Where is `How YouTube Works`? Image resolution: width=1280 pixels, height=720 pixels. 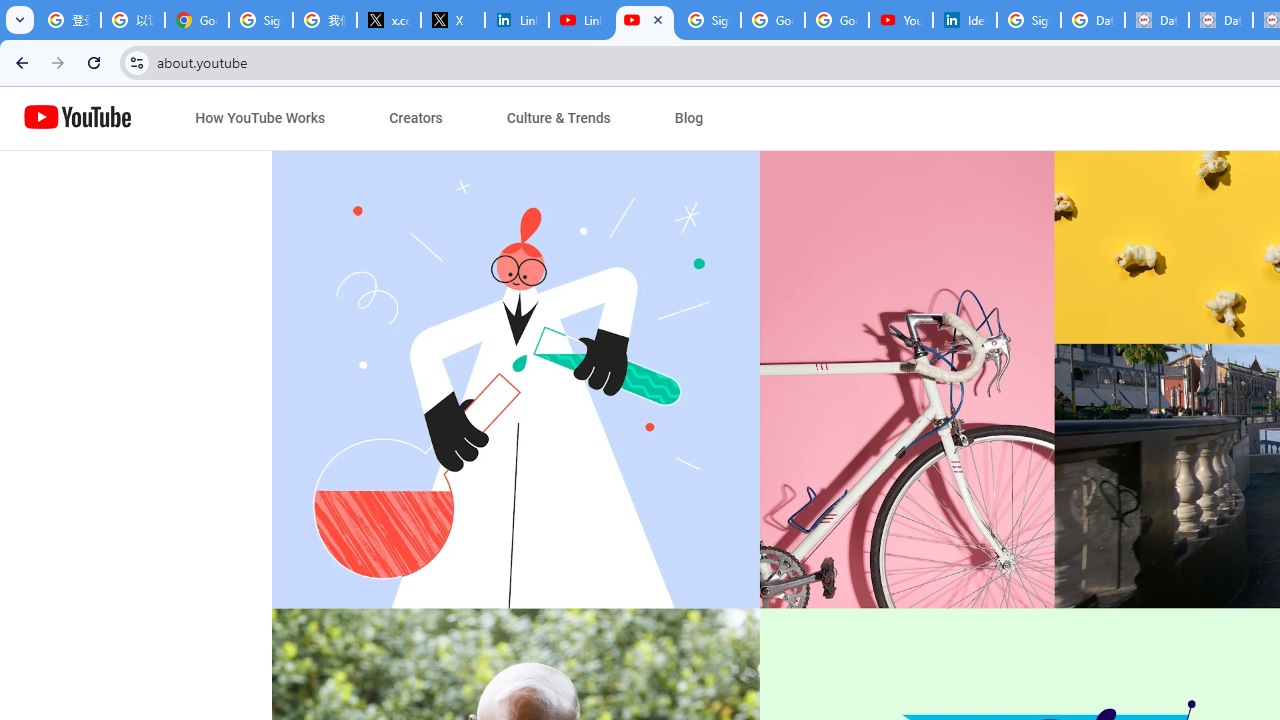 How YouTube Works is located at coordinates (260, 118).